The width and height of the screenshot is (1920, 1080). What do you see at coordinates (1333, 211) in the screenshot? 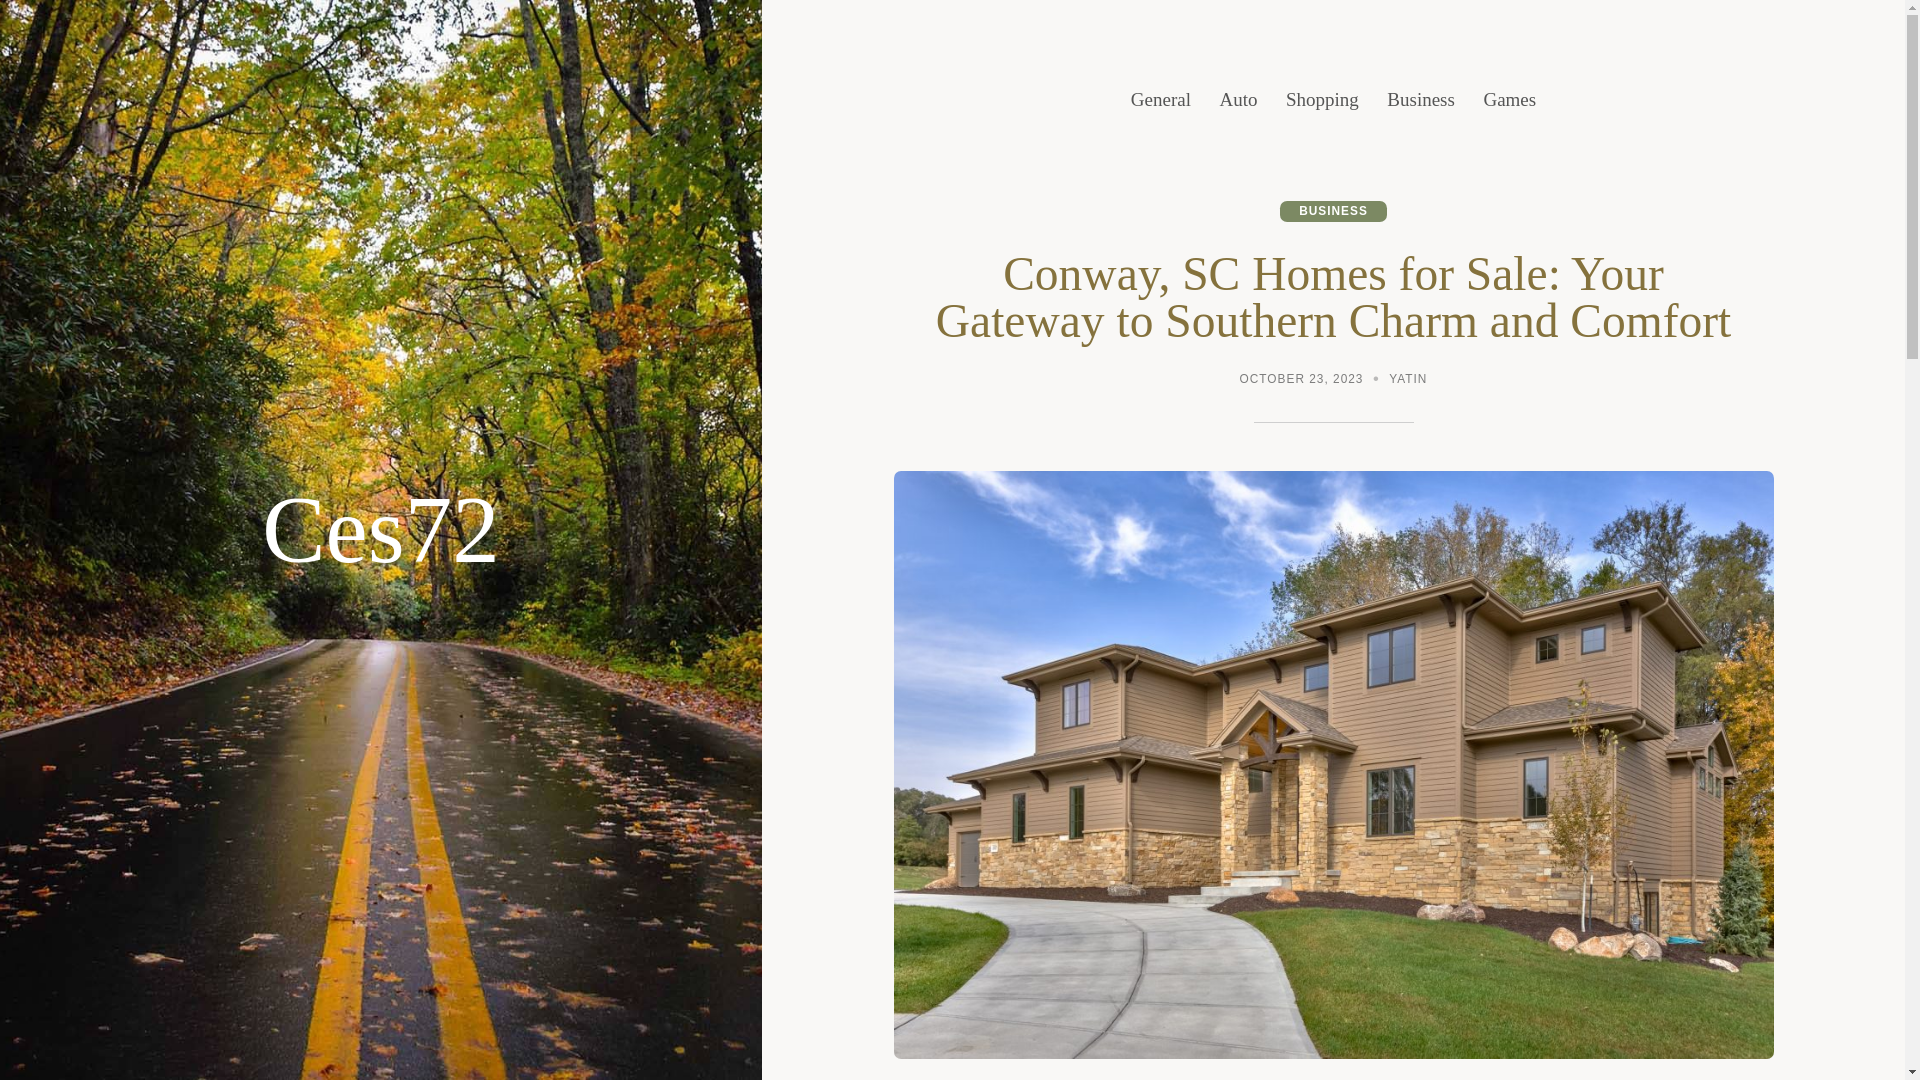
I see `BUSINESS` at bounding box center [1333, 211].